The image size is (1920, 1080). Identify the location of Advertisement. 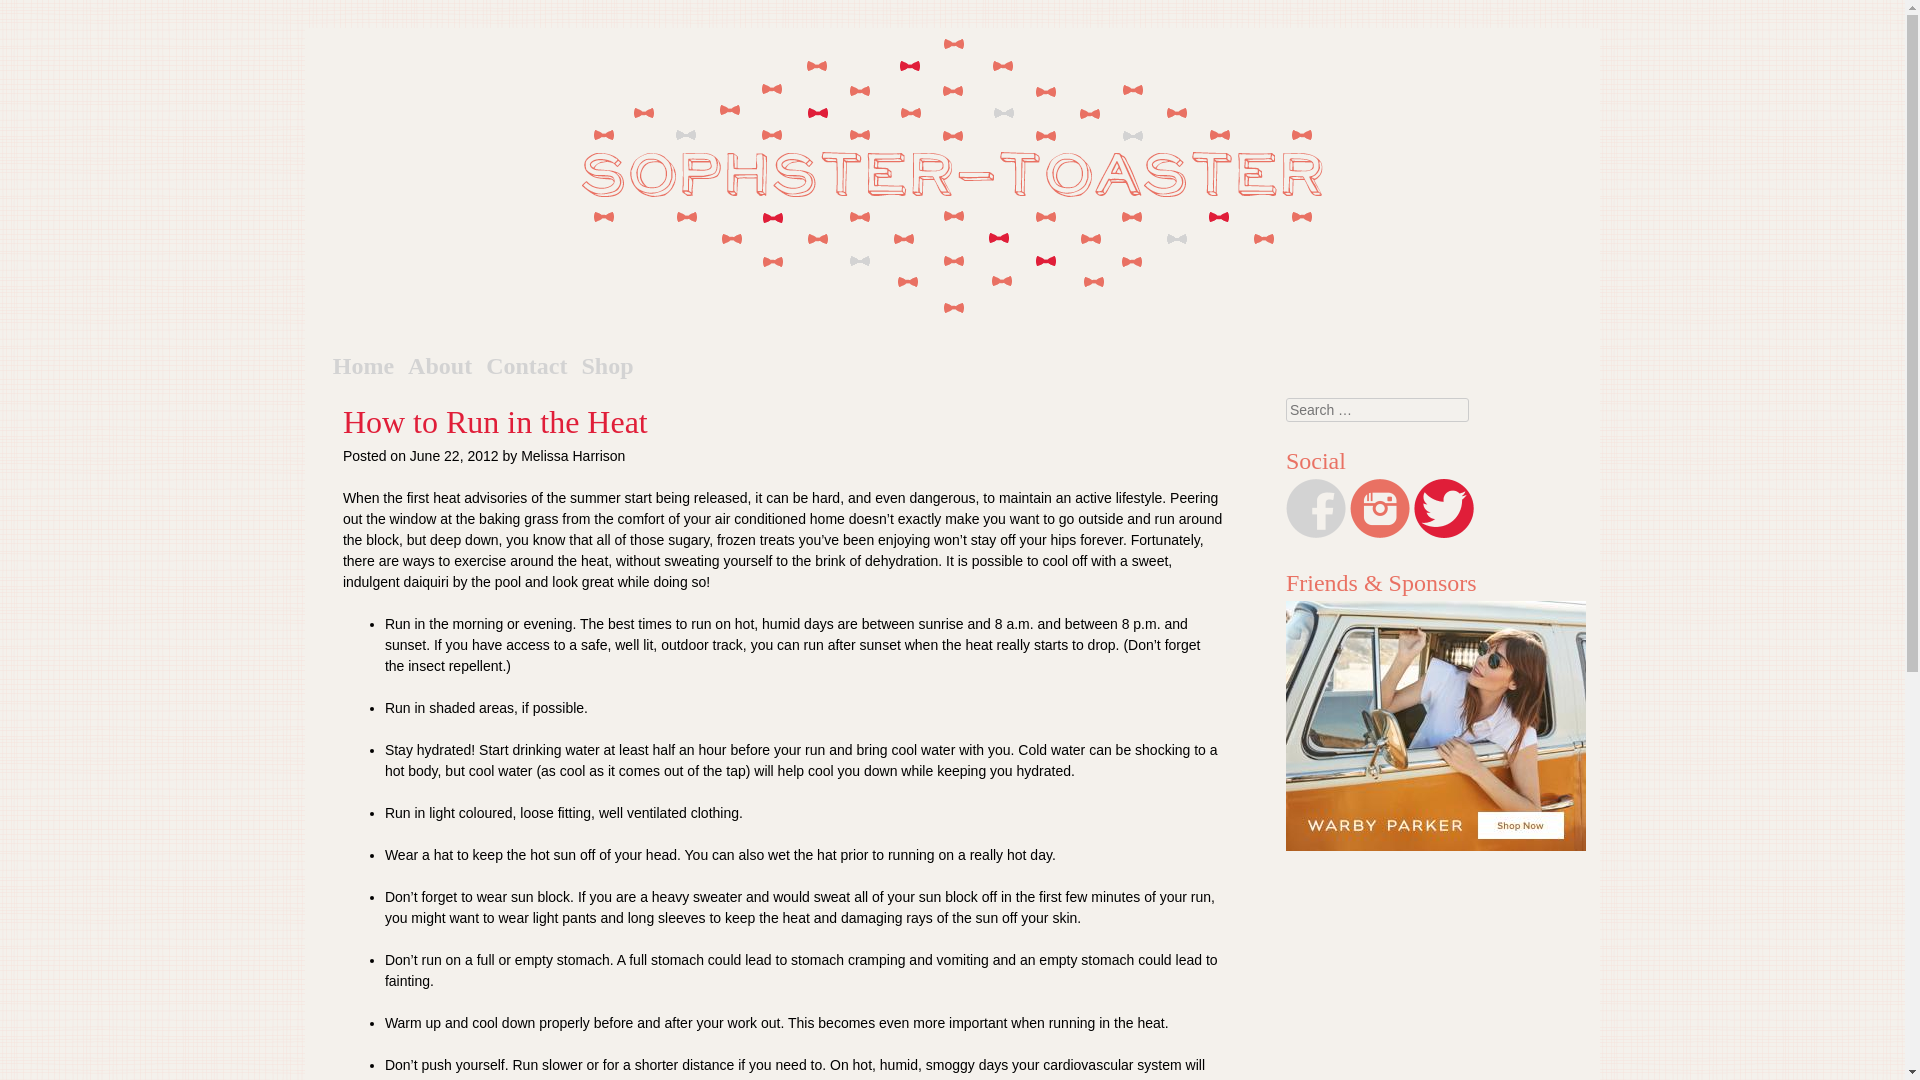
(1442, 968).